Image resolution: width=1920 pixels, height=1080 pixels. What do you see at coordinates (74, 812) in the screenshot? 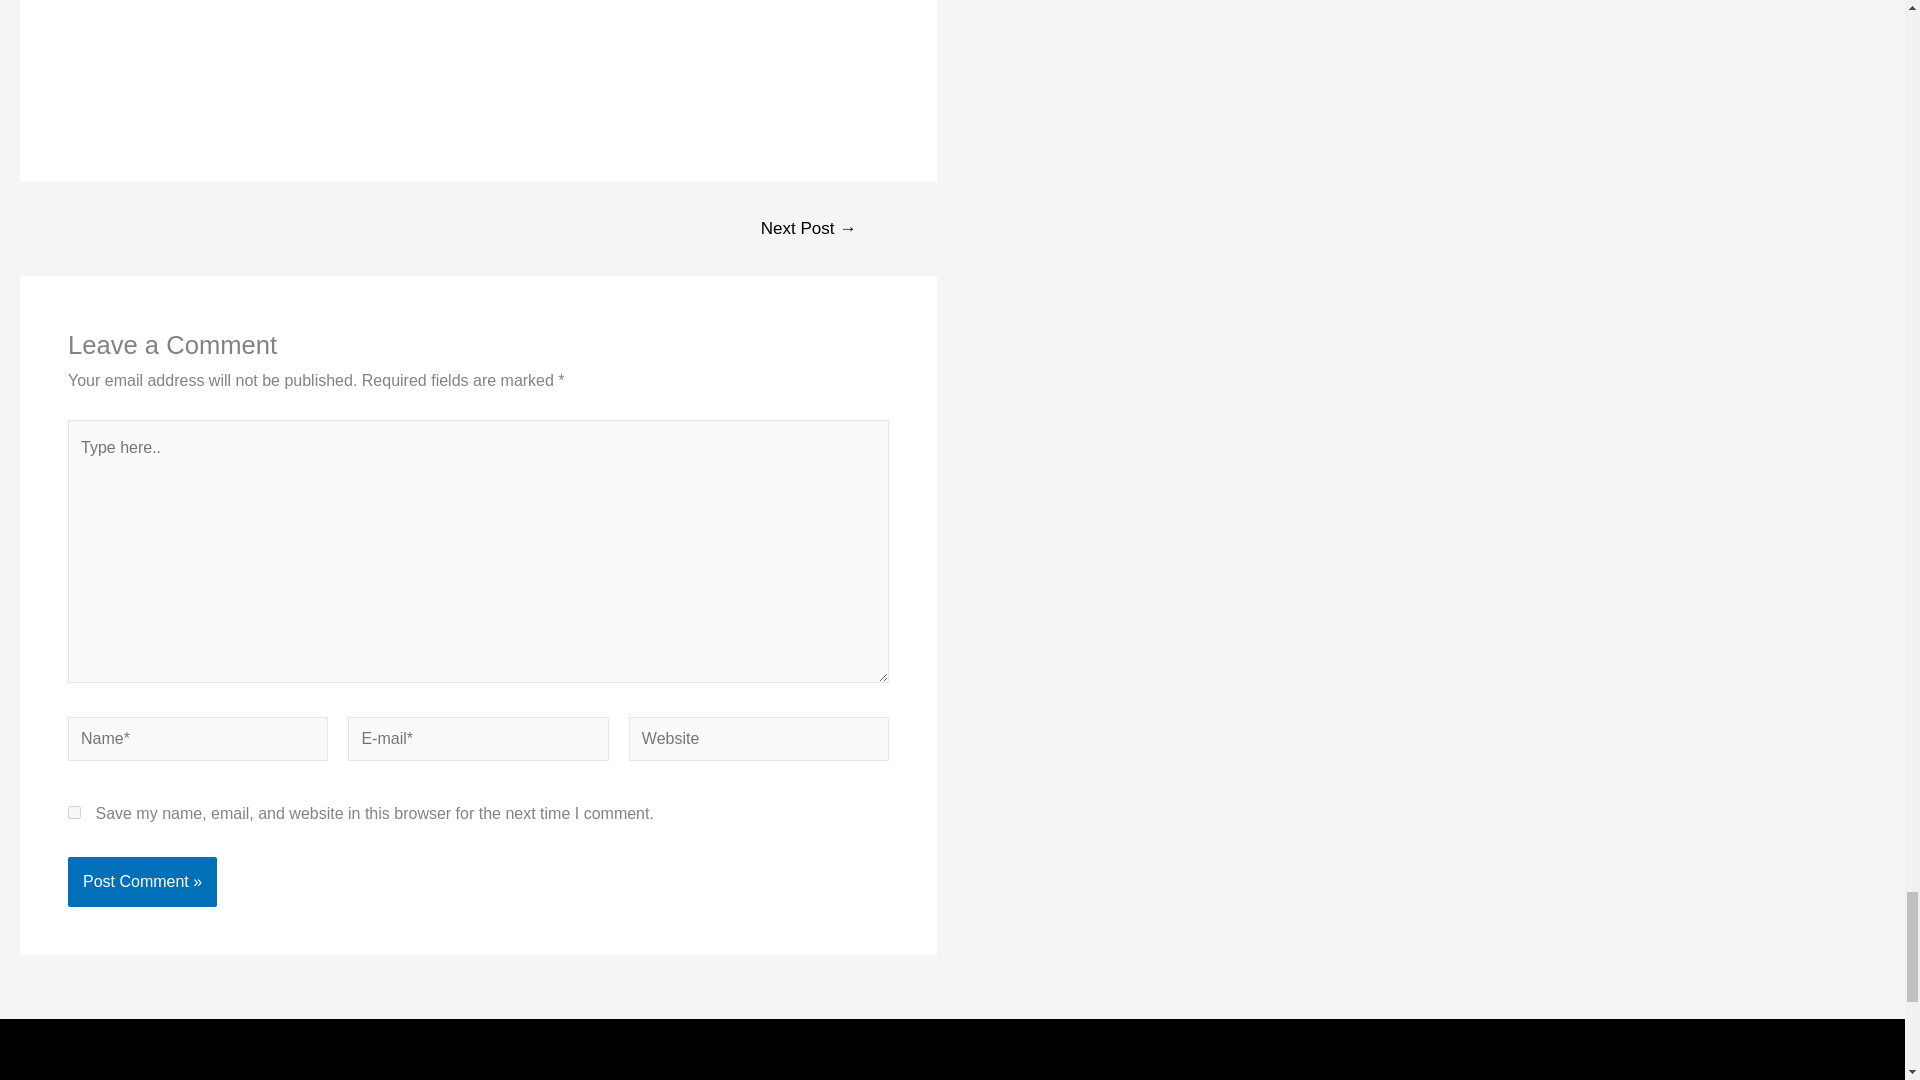
I see `yes` at bounding box center [74, 812].